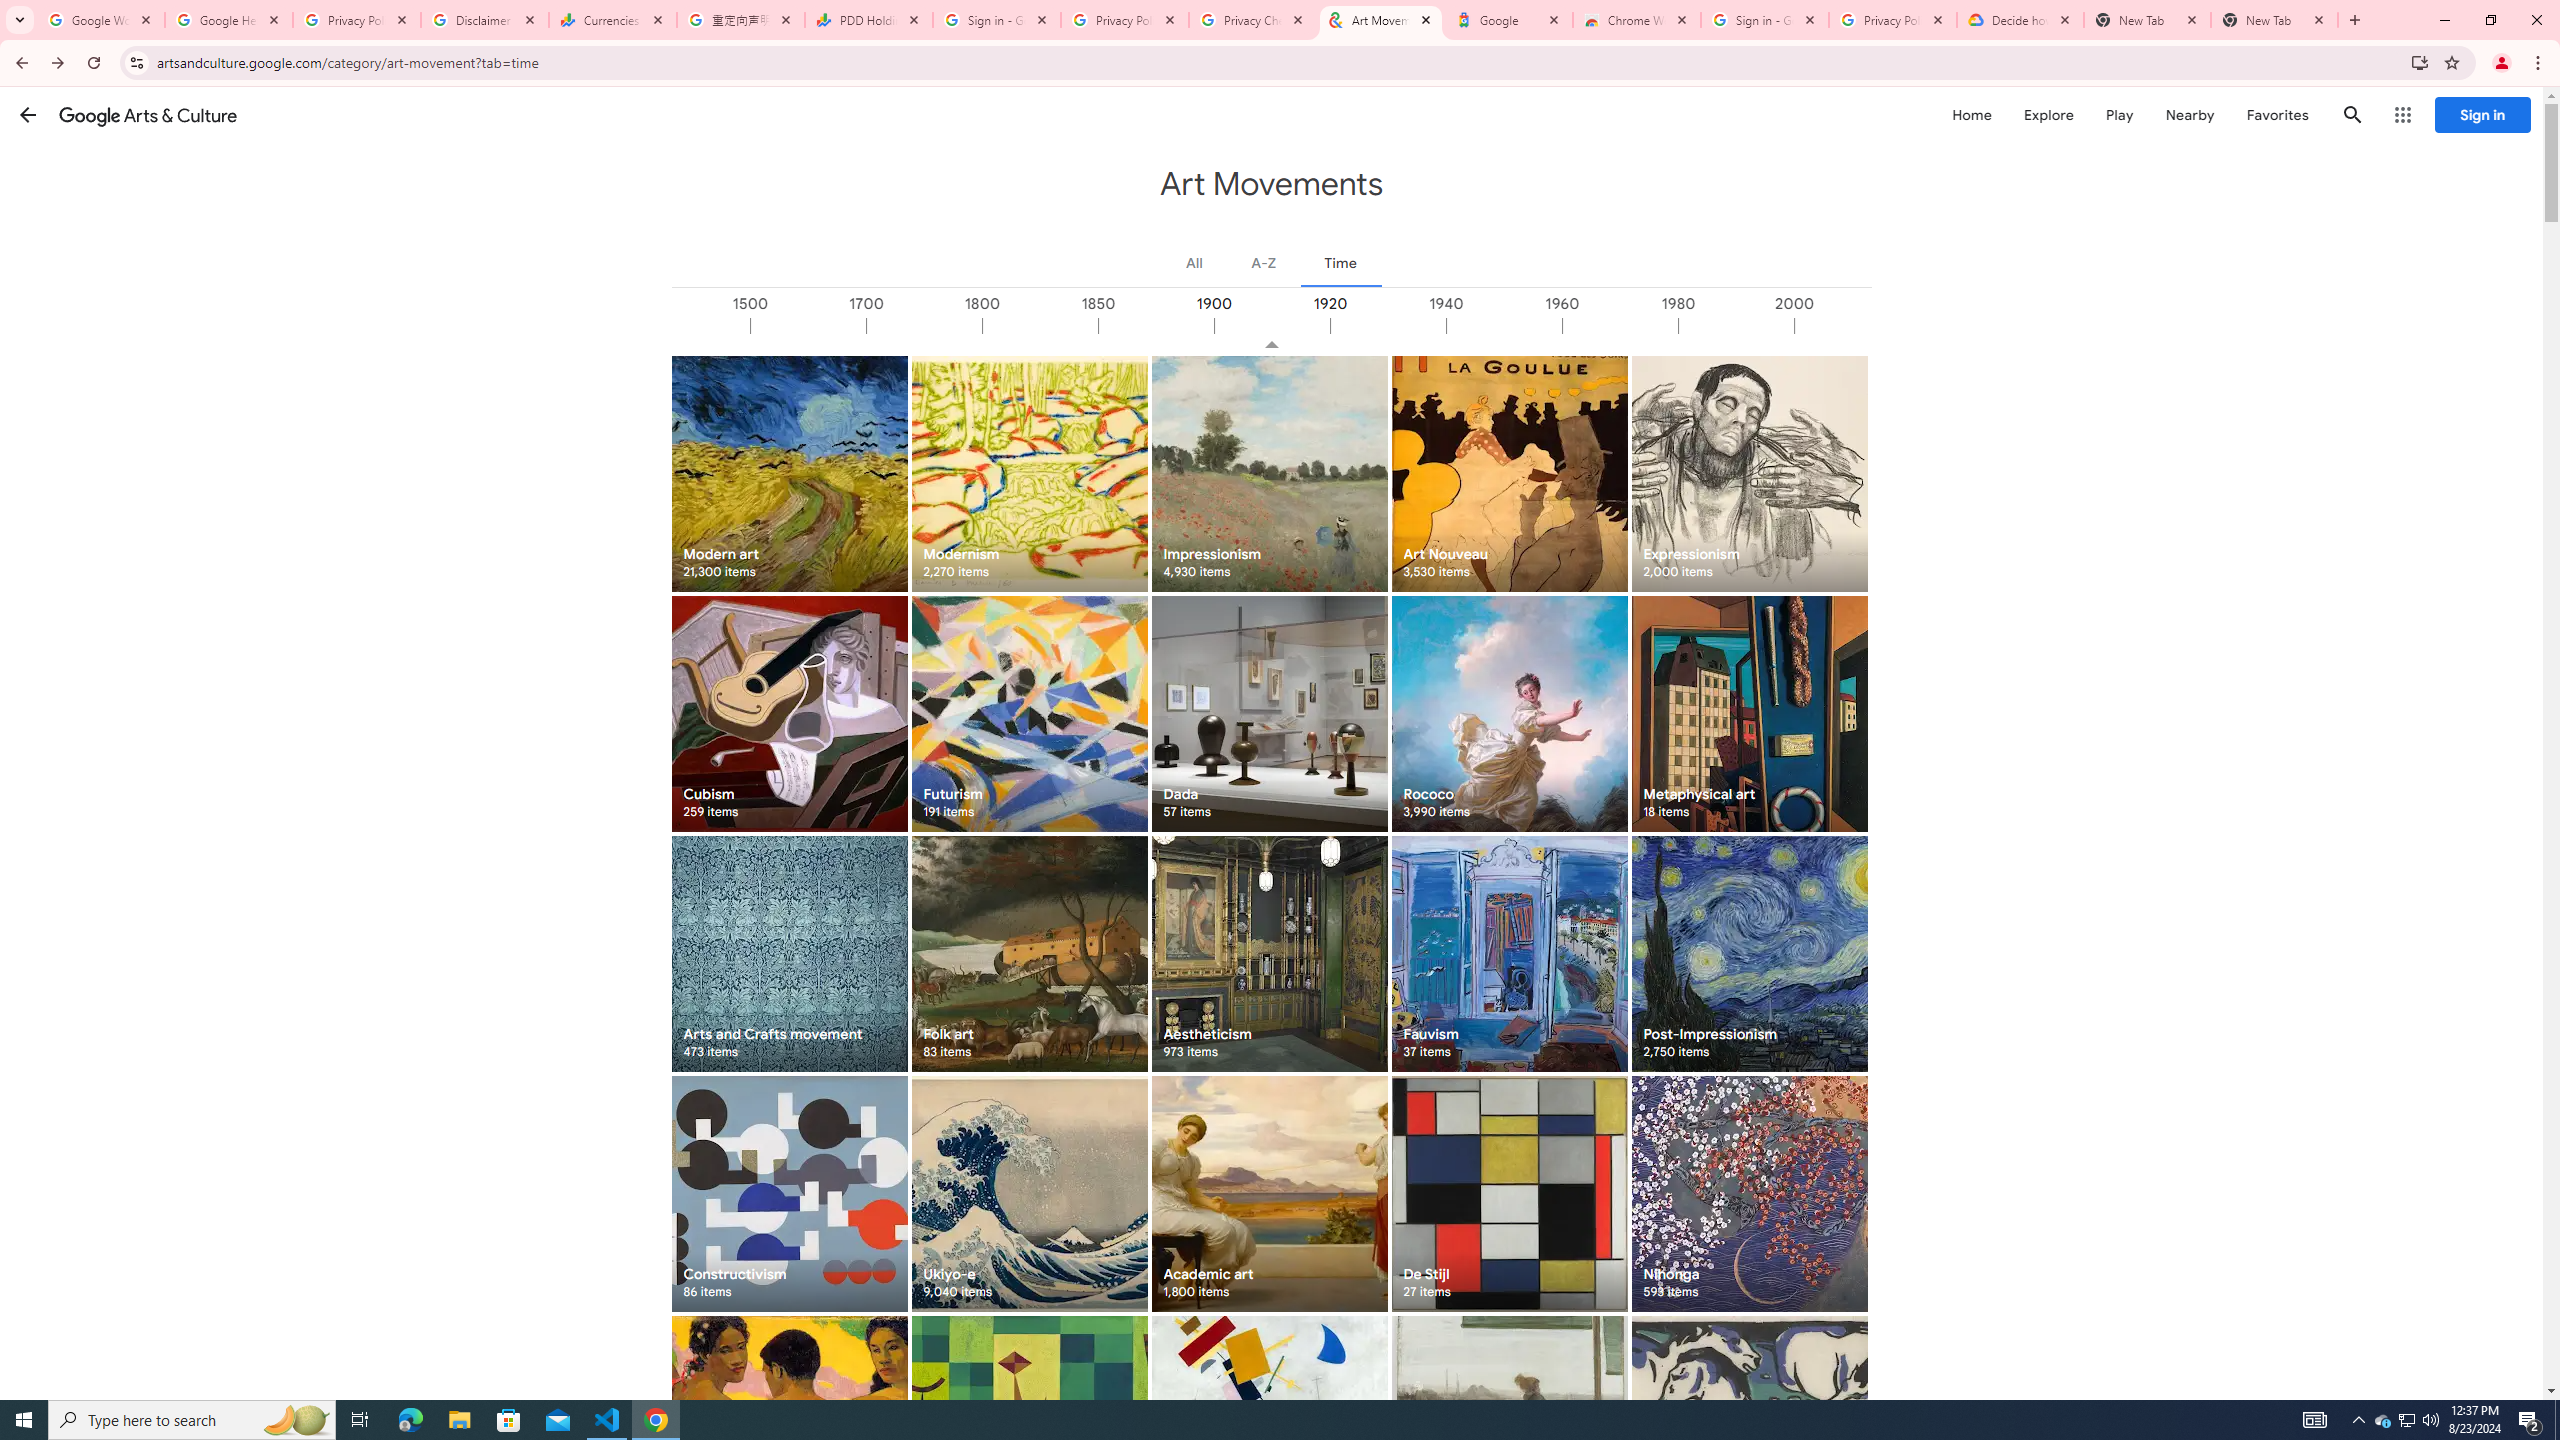 This screenshot has height=1440, width=2560. I want to click on Expressionism 2,000 items, so click(1749, 473).